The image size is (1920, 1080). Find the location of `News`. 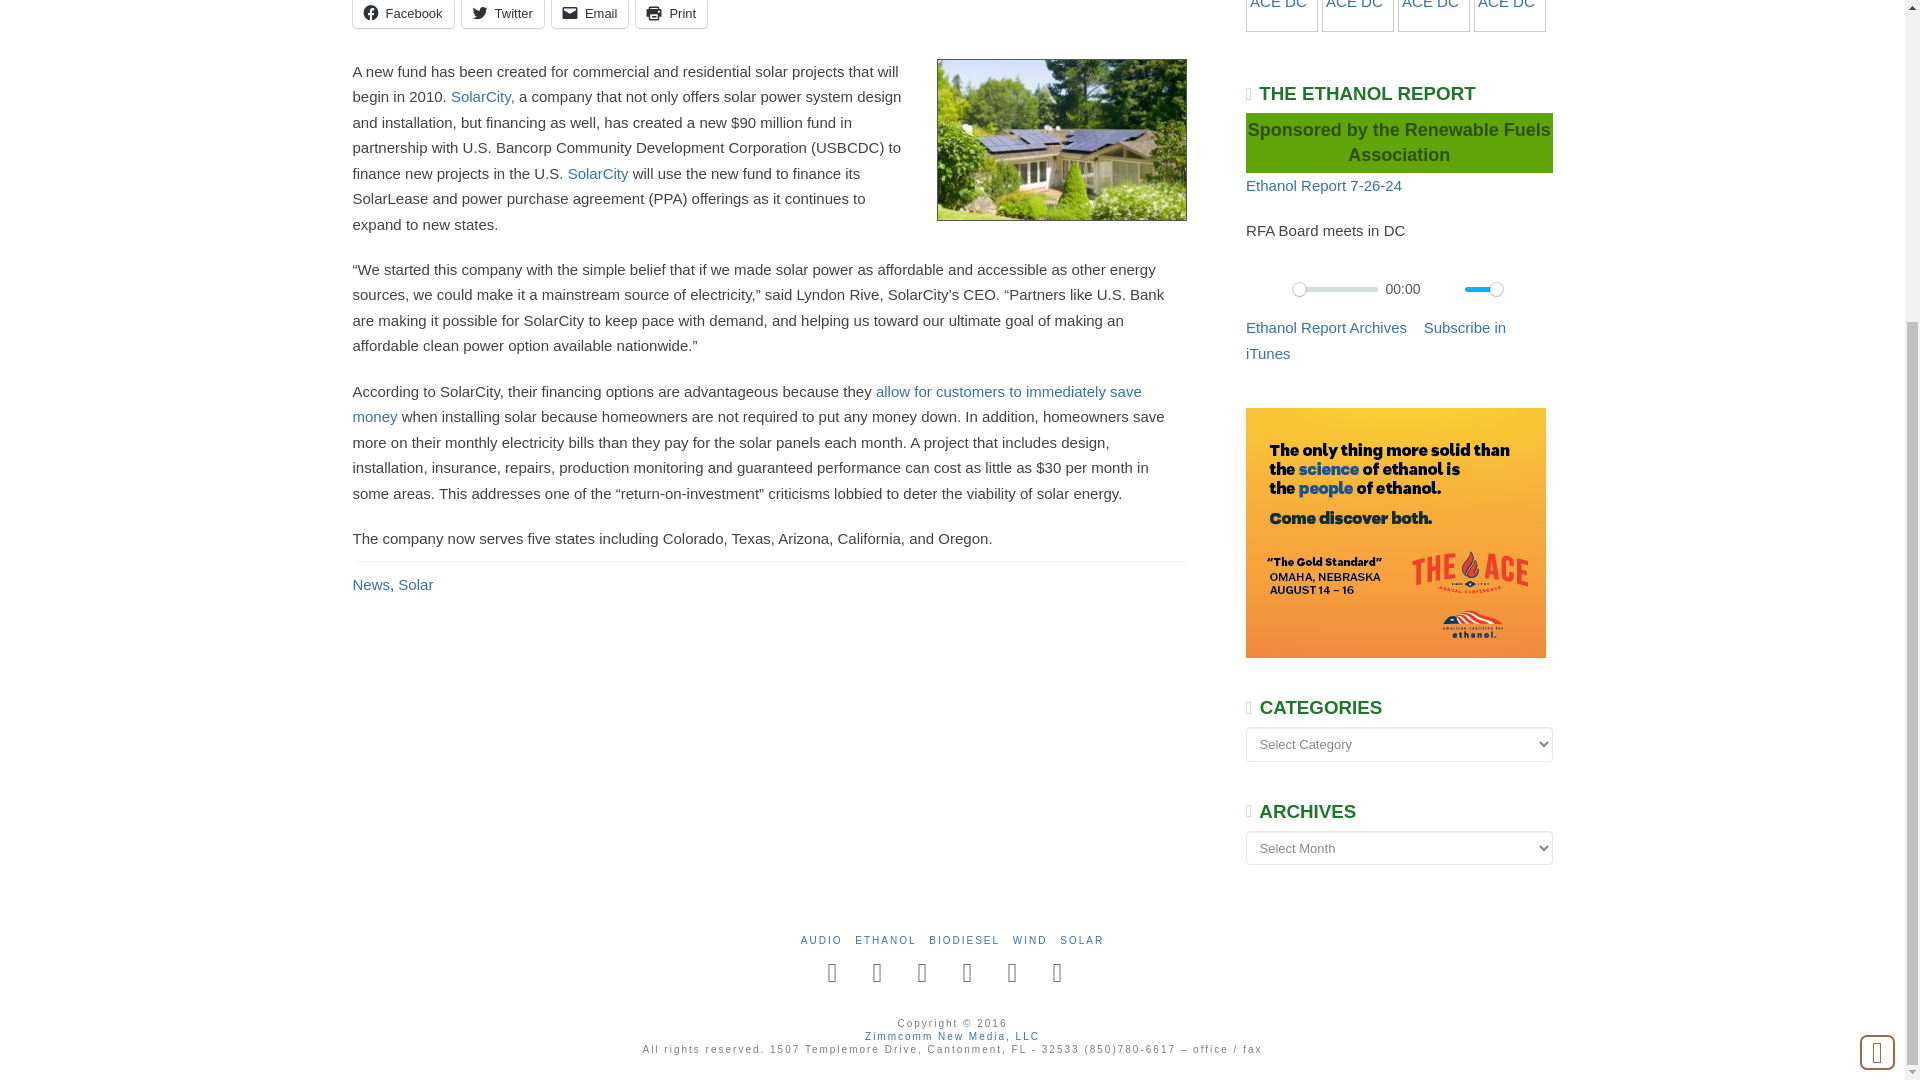

News is located at coordinates (370, 584).